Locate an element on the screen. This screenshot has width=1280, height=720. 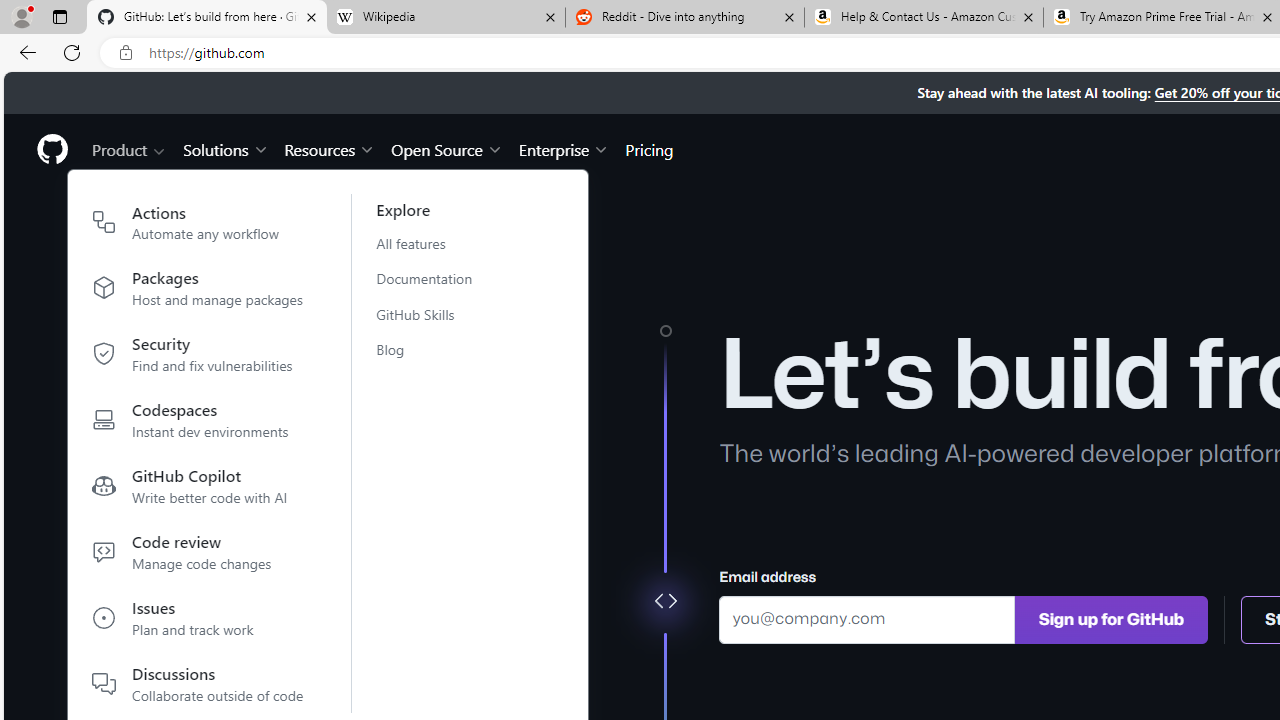
GitHub Skills is located at coordinates (436, 314).